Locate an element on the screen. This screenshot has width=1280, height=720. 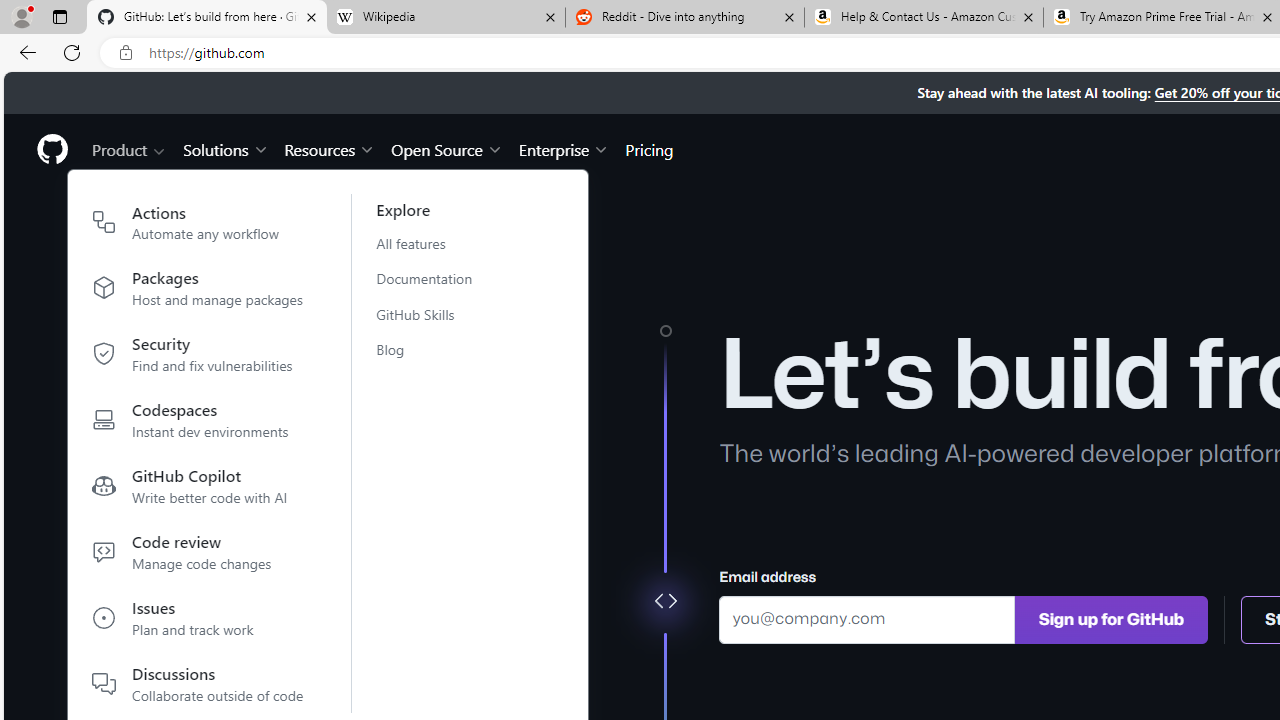
GitHub Skills is located at coordinates (436, 314).